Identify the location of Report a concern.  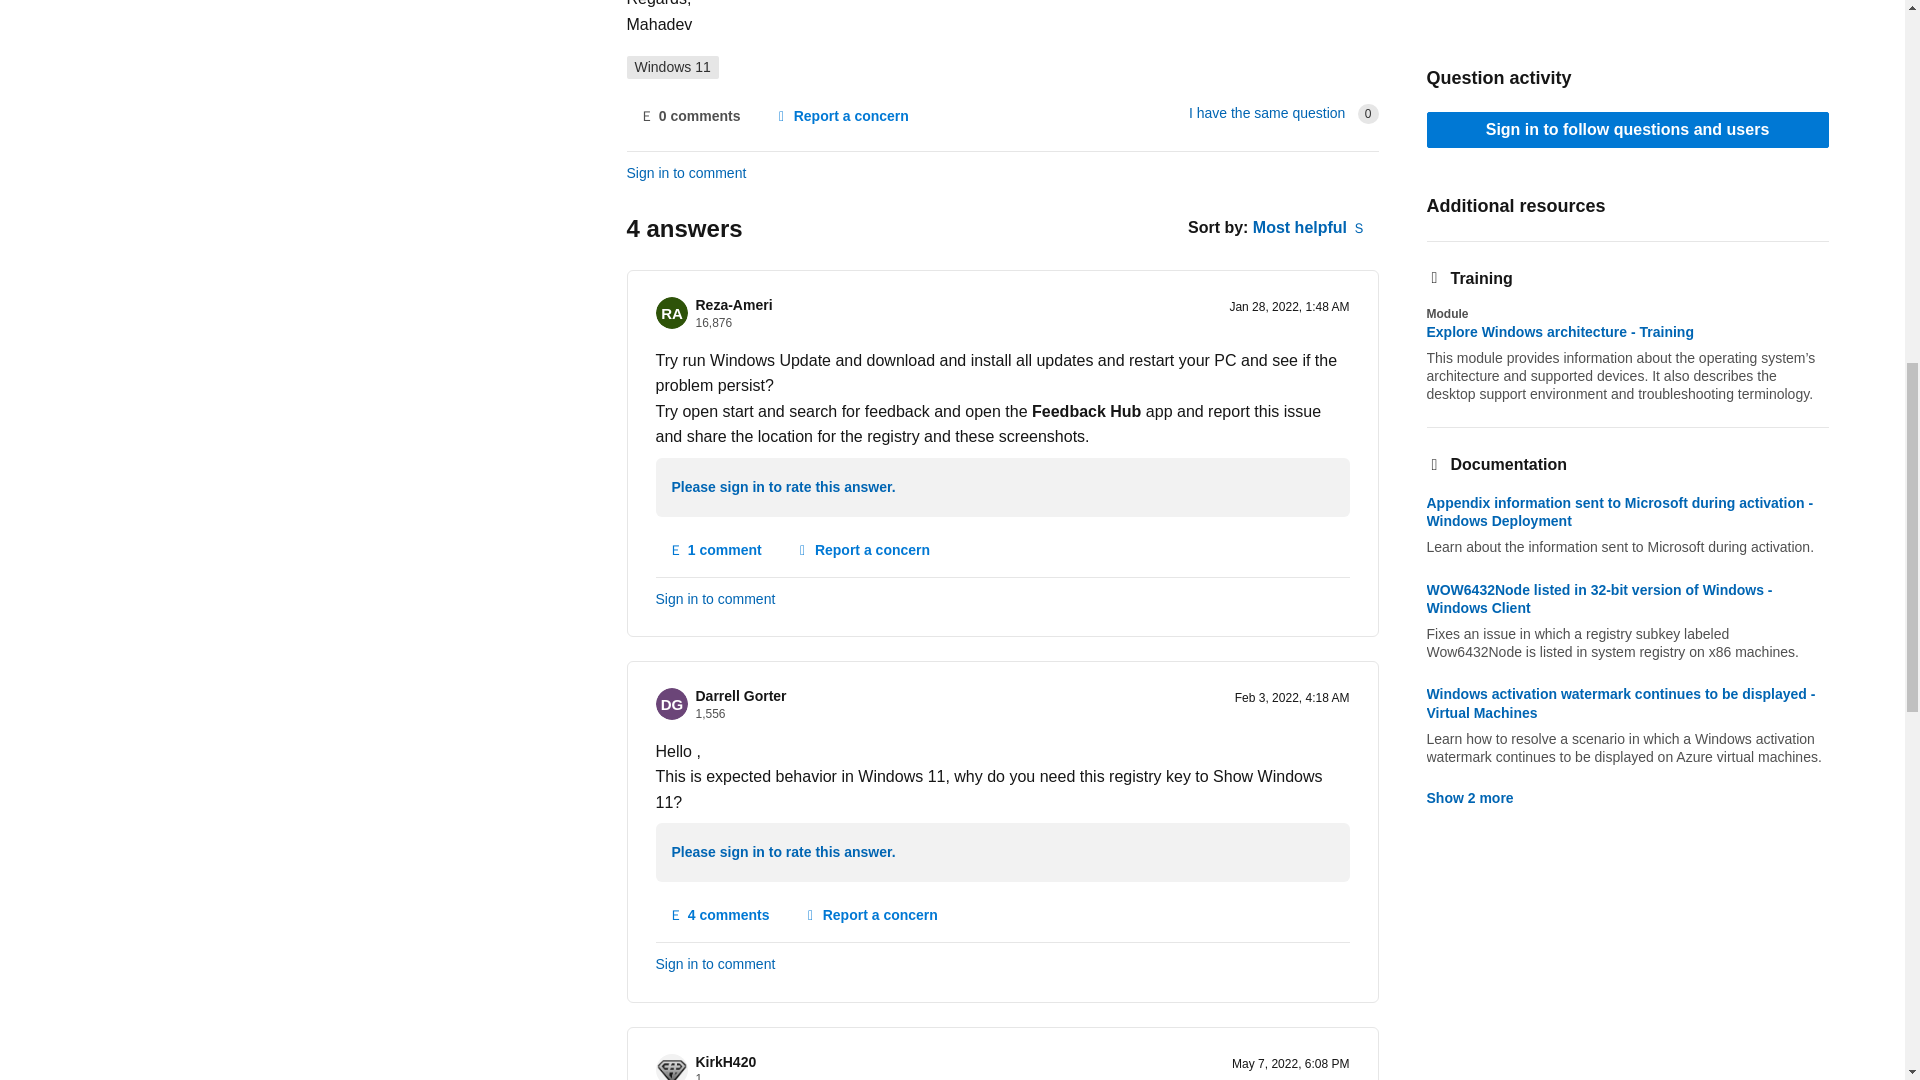
(862, 551).